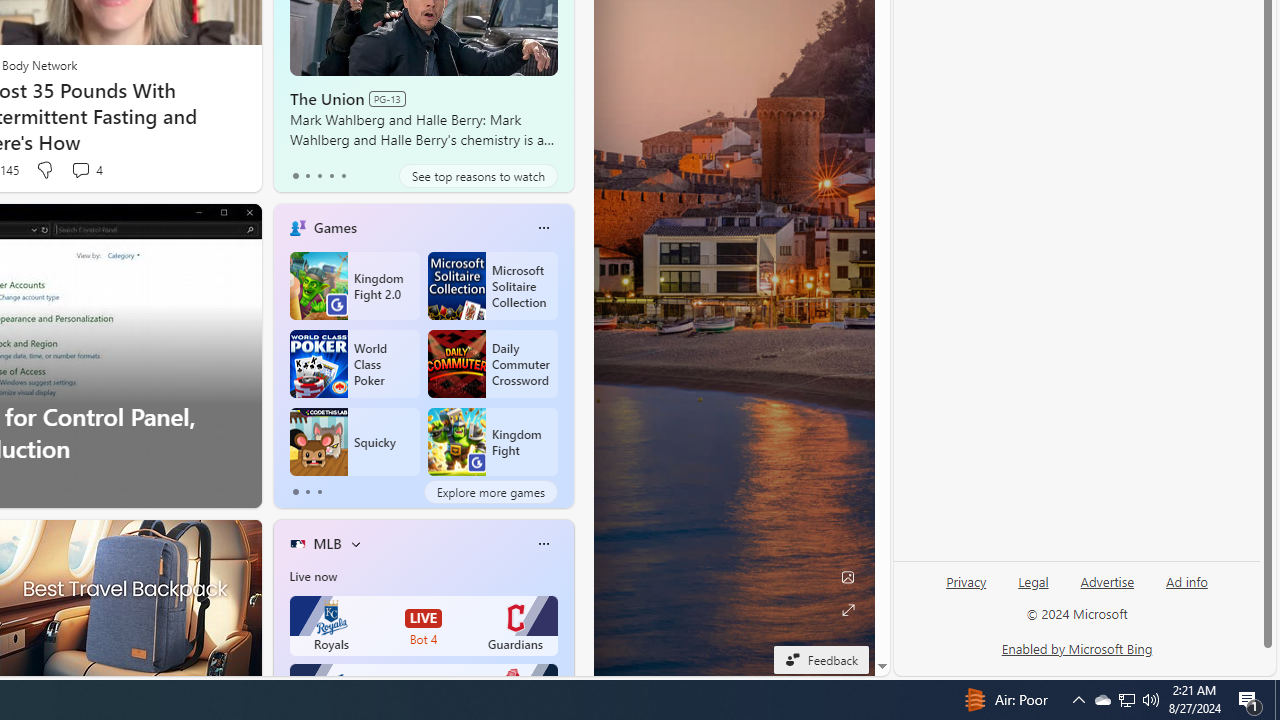 This screenshot has width=1280, height=720. Describe the element at coordinates (848, 577) in the screenshot. I see `Edit Background` at that location.